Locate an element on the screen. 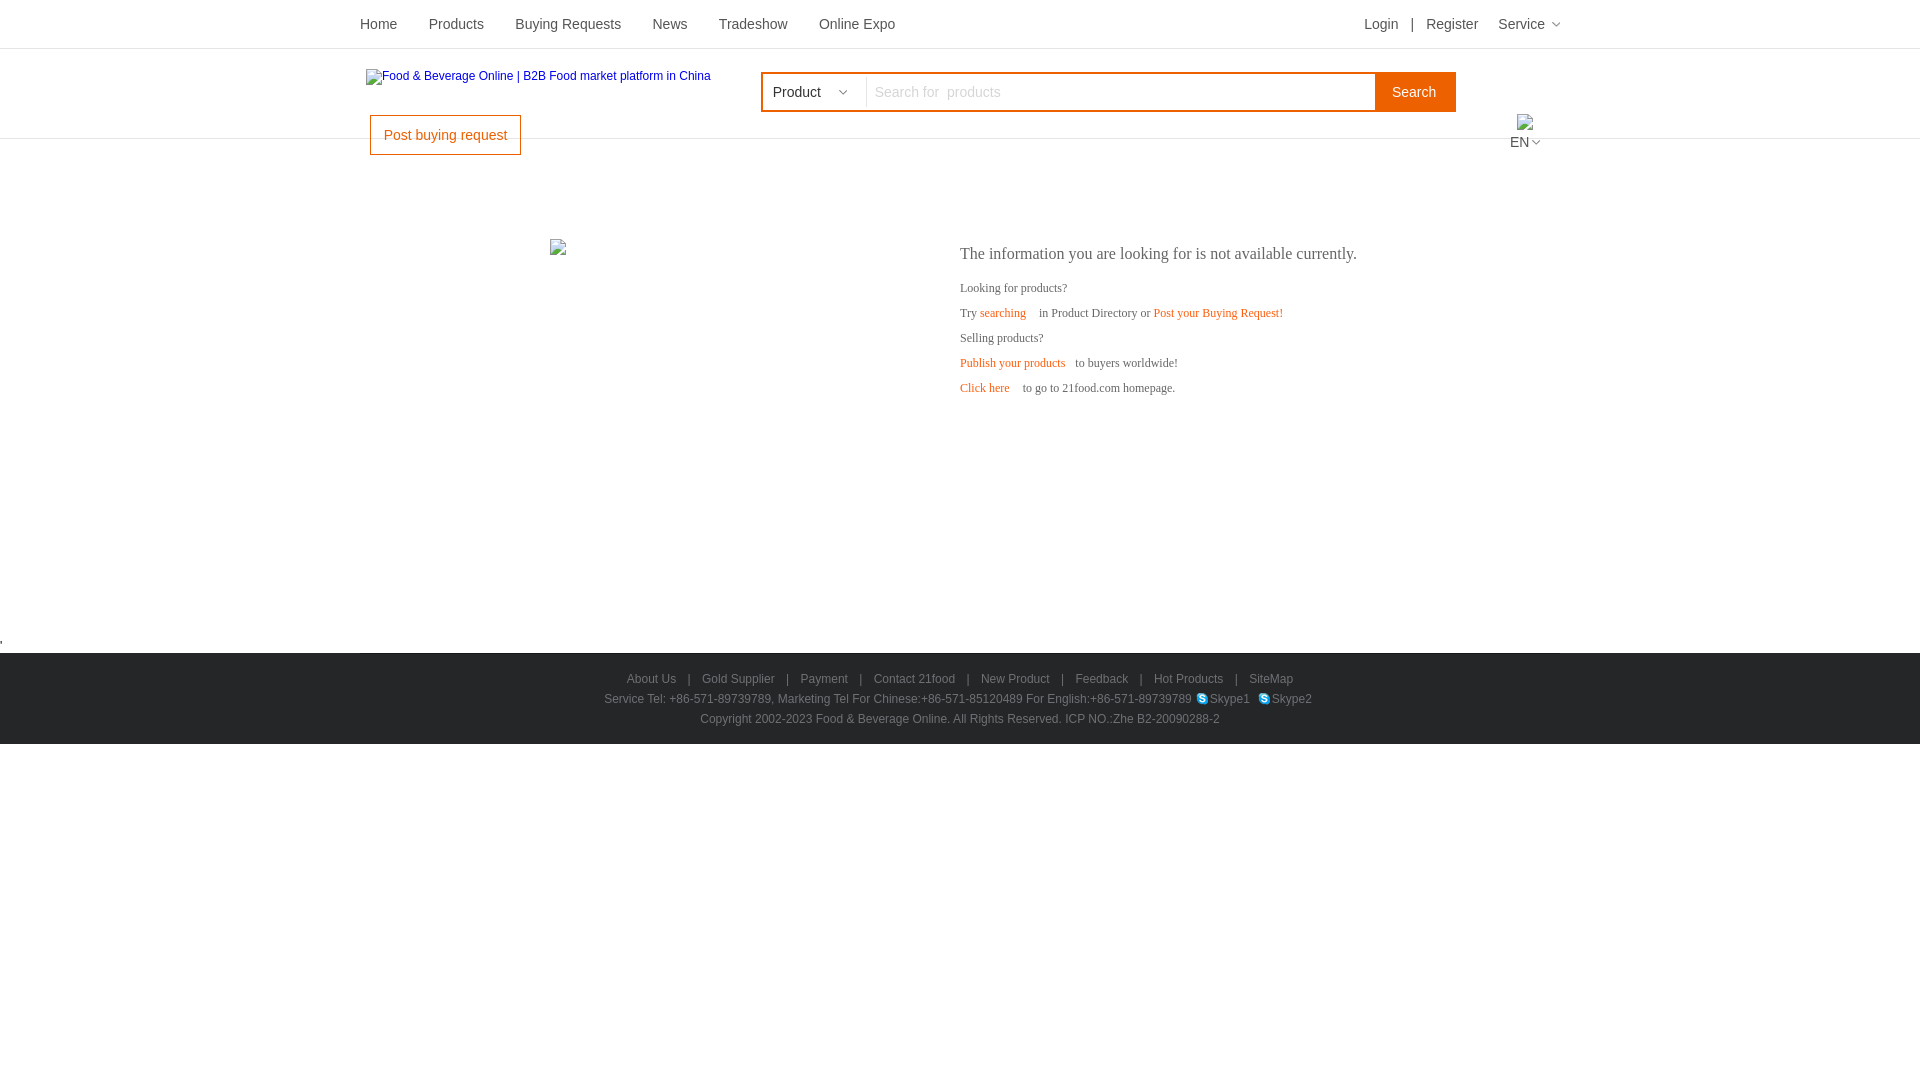 Image resolution: width=1920 pixels, height=1080 pixels. Post your Buying Request! is located at coordinates (1219, 313).